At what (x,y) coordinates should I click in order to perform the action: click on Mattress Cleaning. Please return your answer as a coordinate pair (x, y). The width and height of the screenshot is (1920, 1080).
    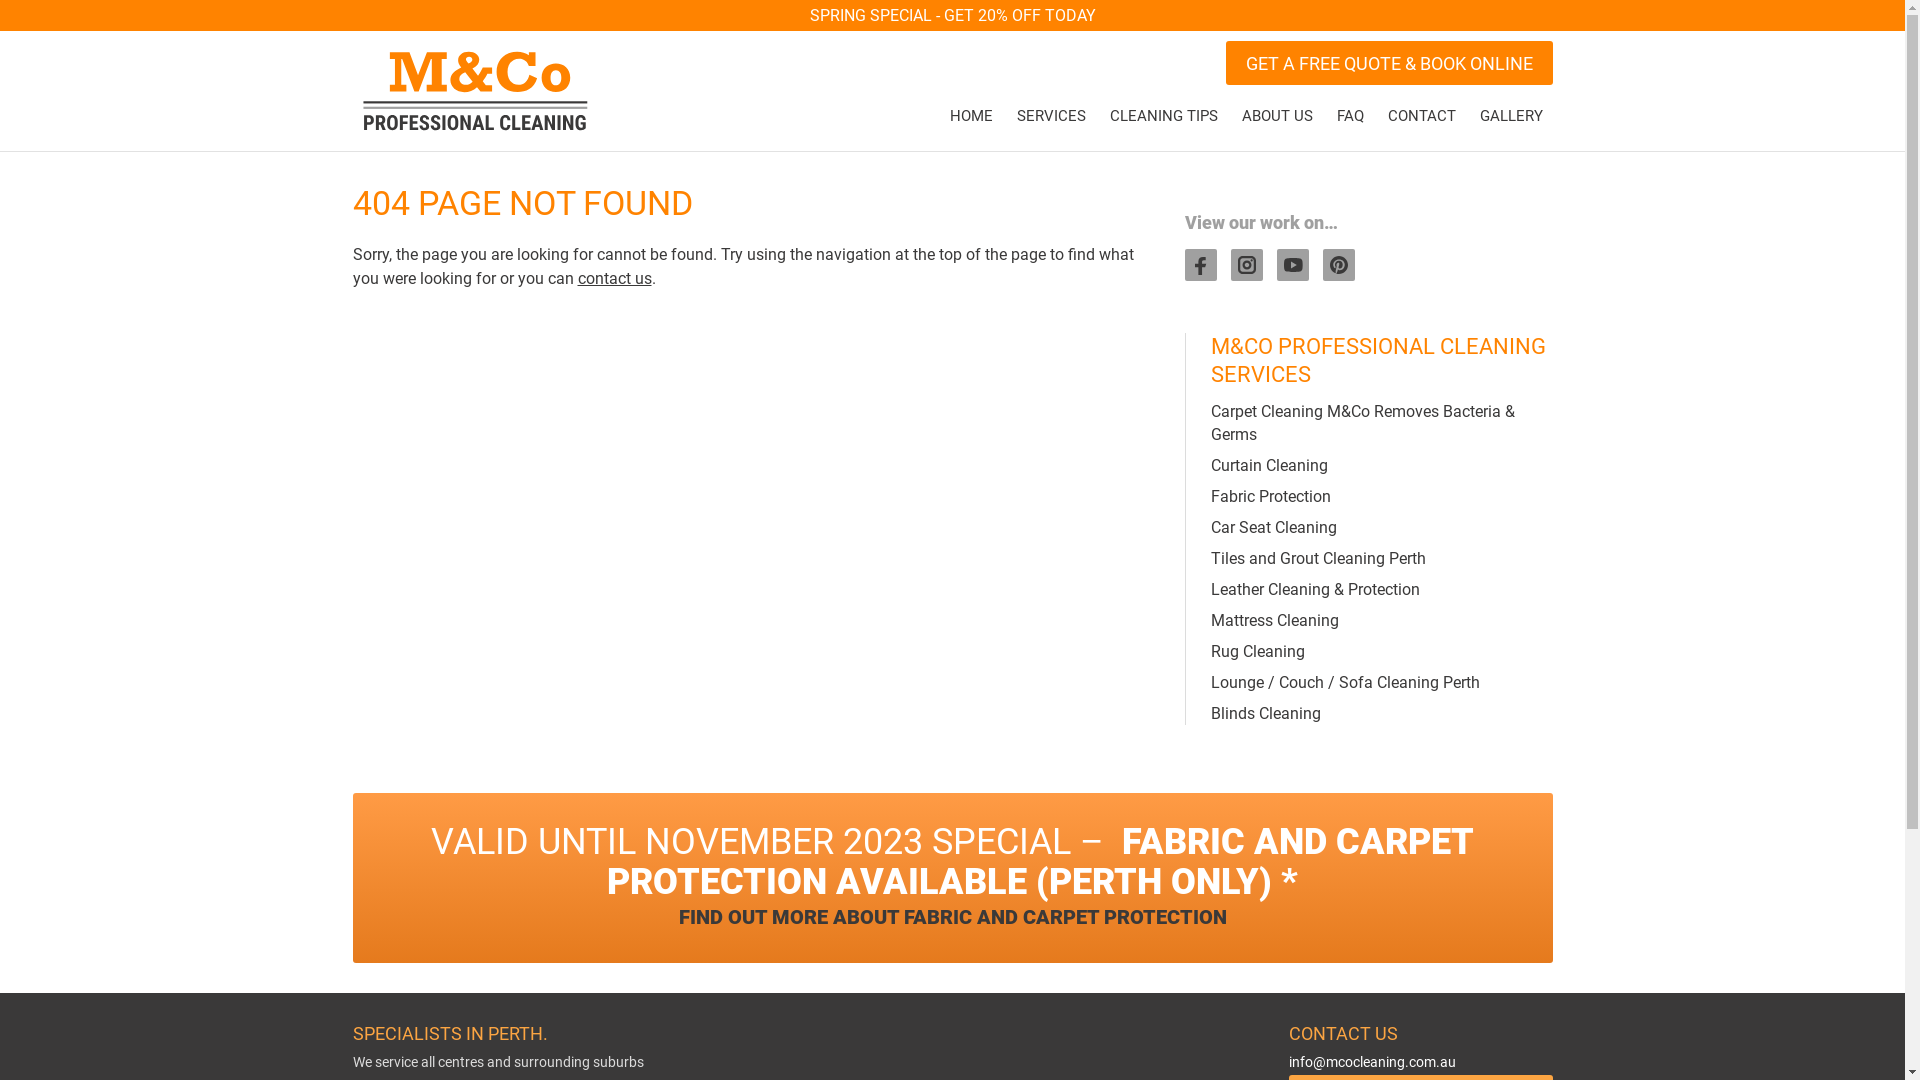
    Looking at the image, I should click on (1274, 620).